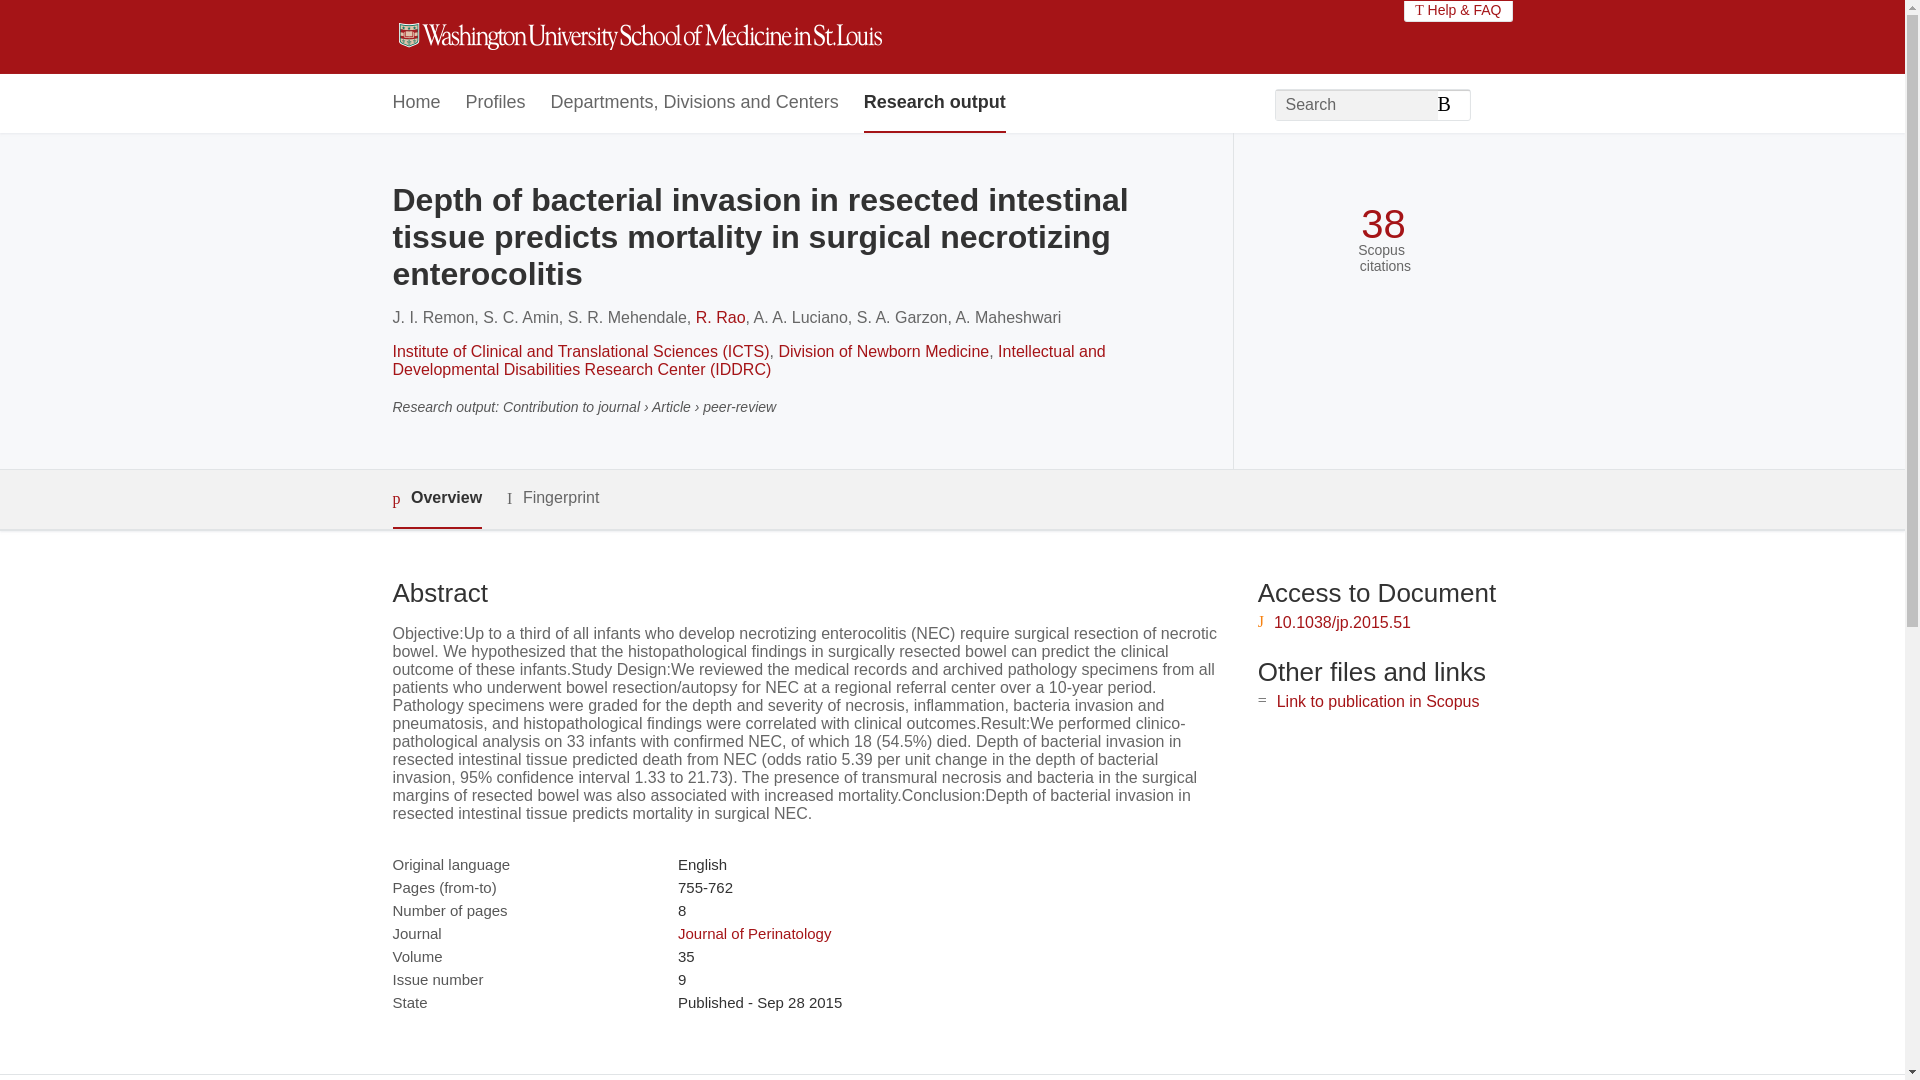  Describe the element at coordinates (496, 103) in the screenshot. I see `Profiles` at that location.